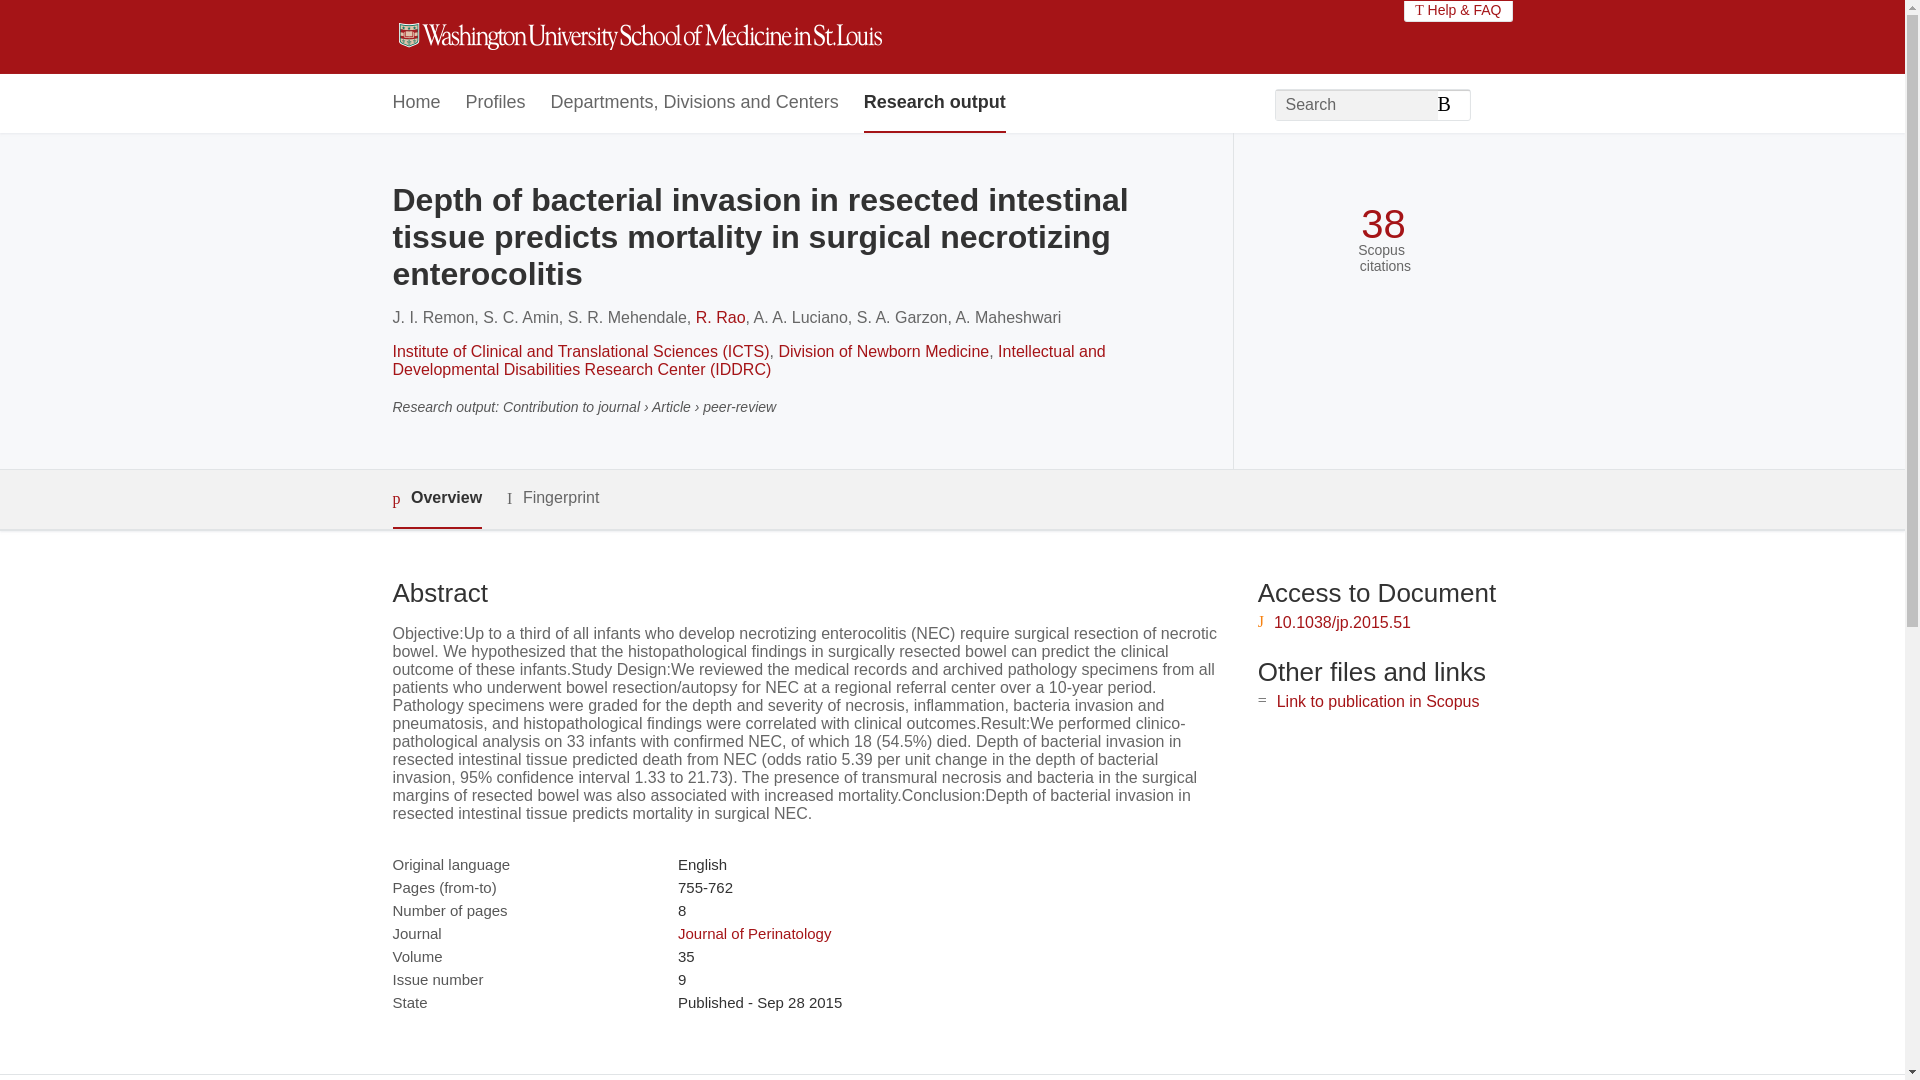  Describe the element at coordinates (496, 103) in the screenshot. I see `Profiles` at that location.